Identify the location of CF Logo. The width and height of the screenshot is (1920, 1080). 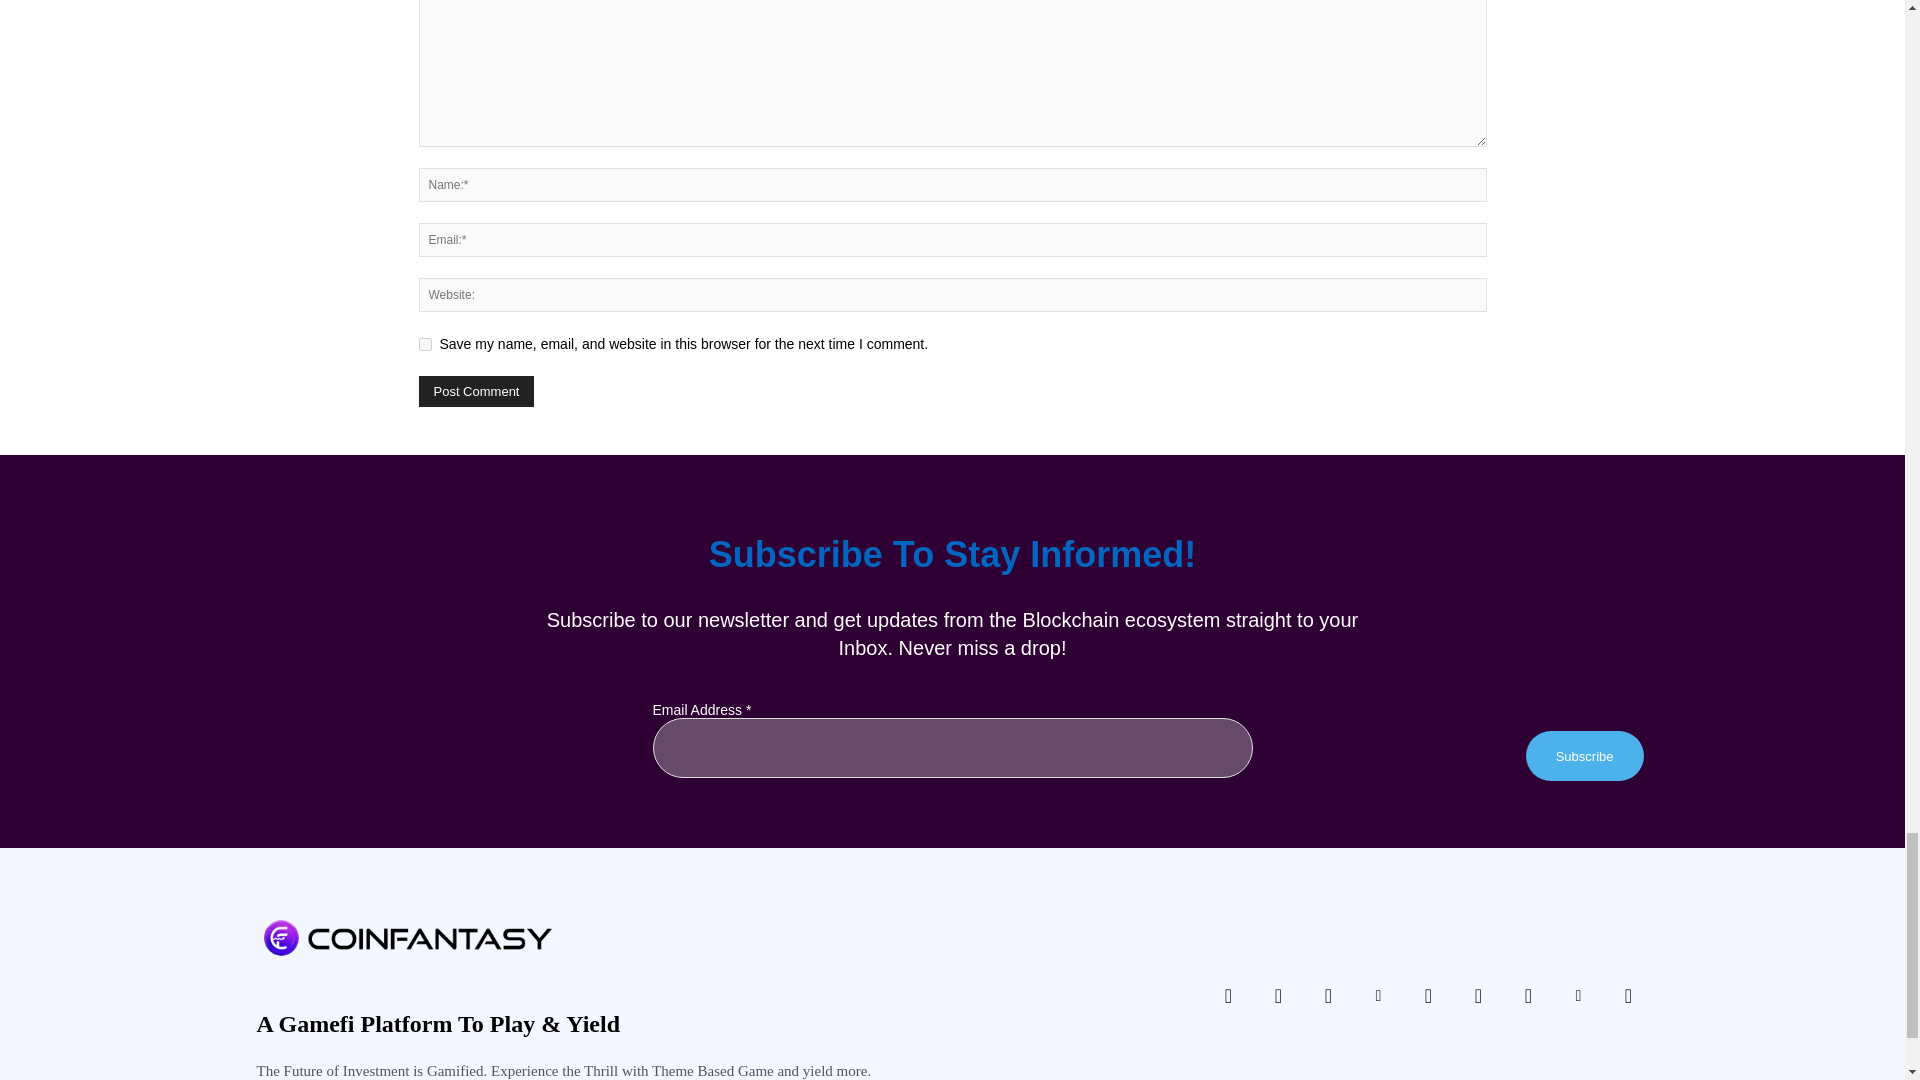
(406, 938).